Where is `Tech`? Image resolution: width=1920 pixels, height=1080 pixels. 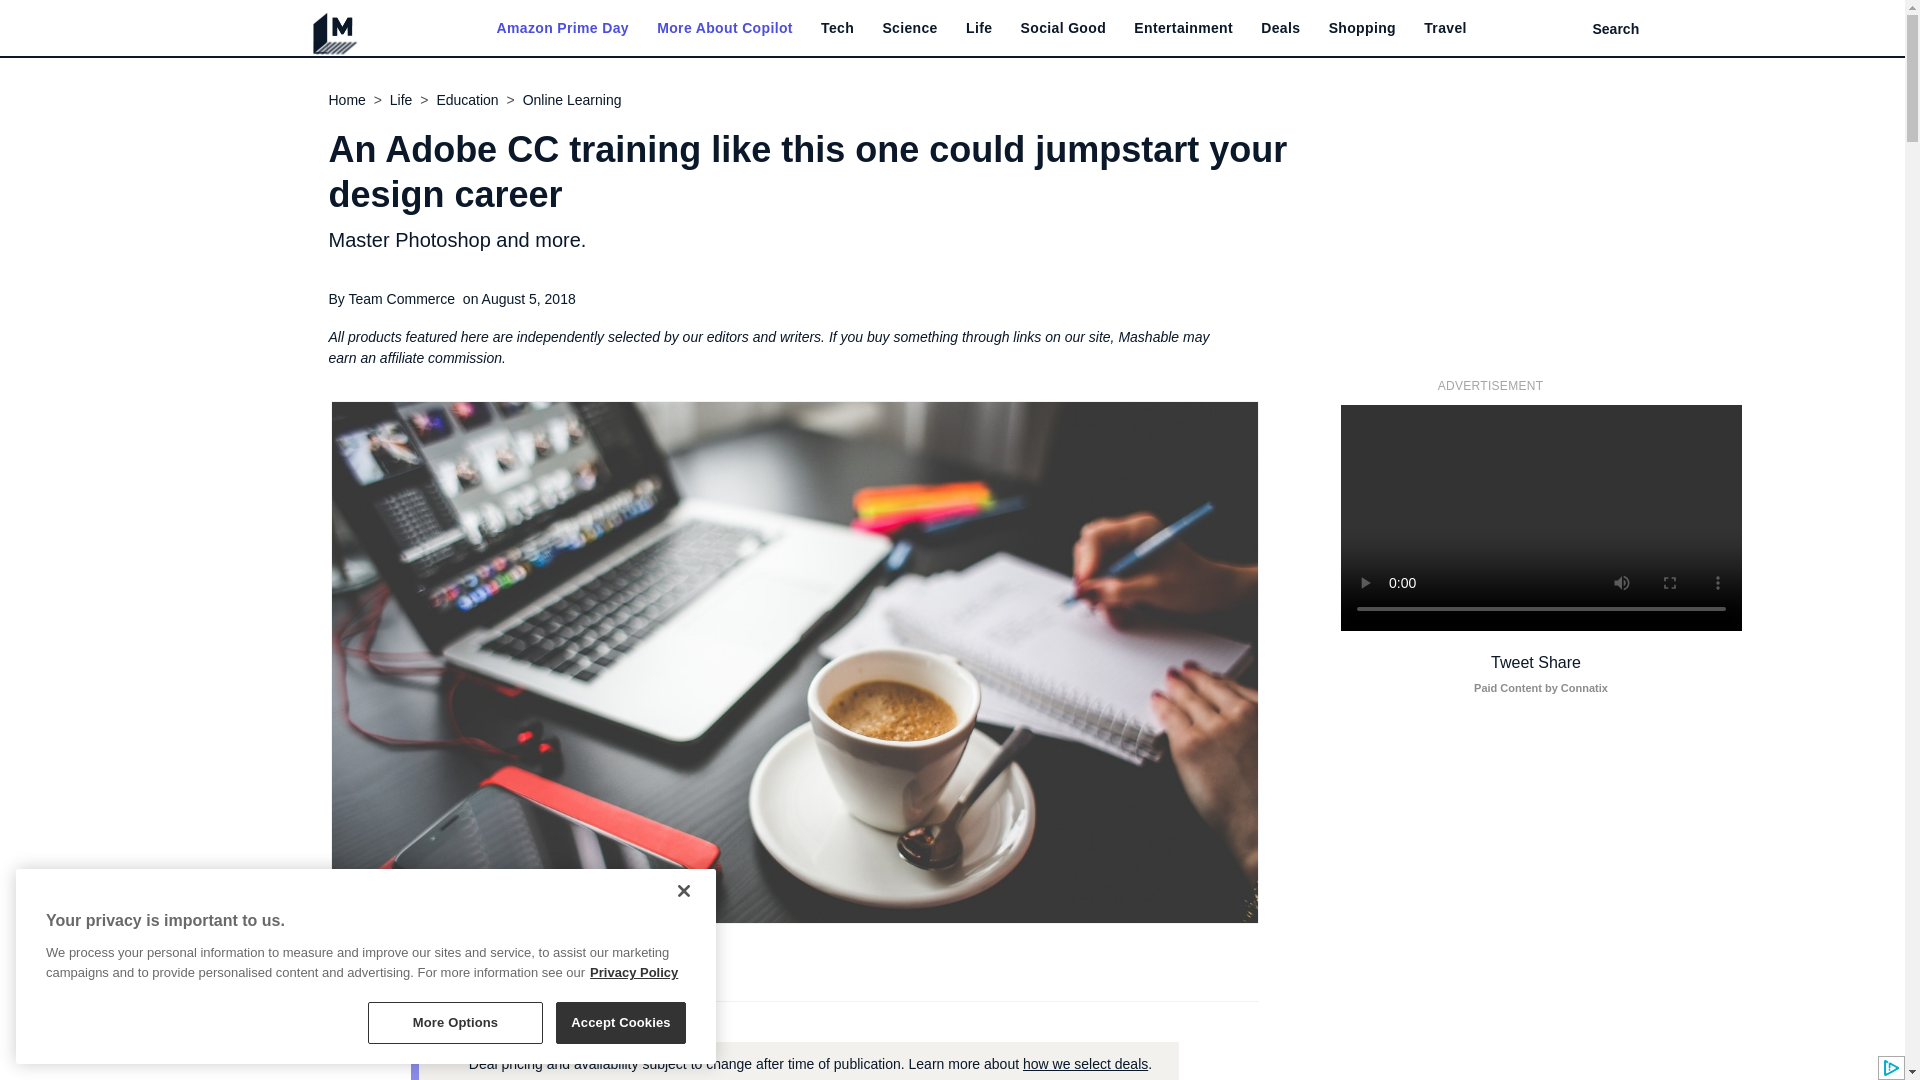
Tech is located at coordinates (838, 28).